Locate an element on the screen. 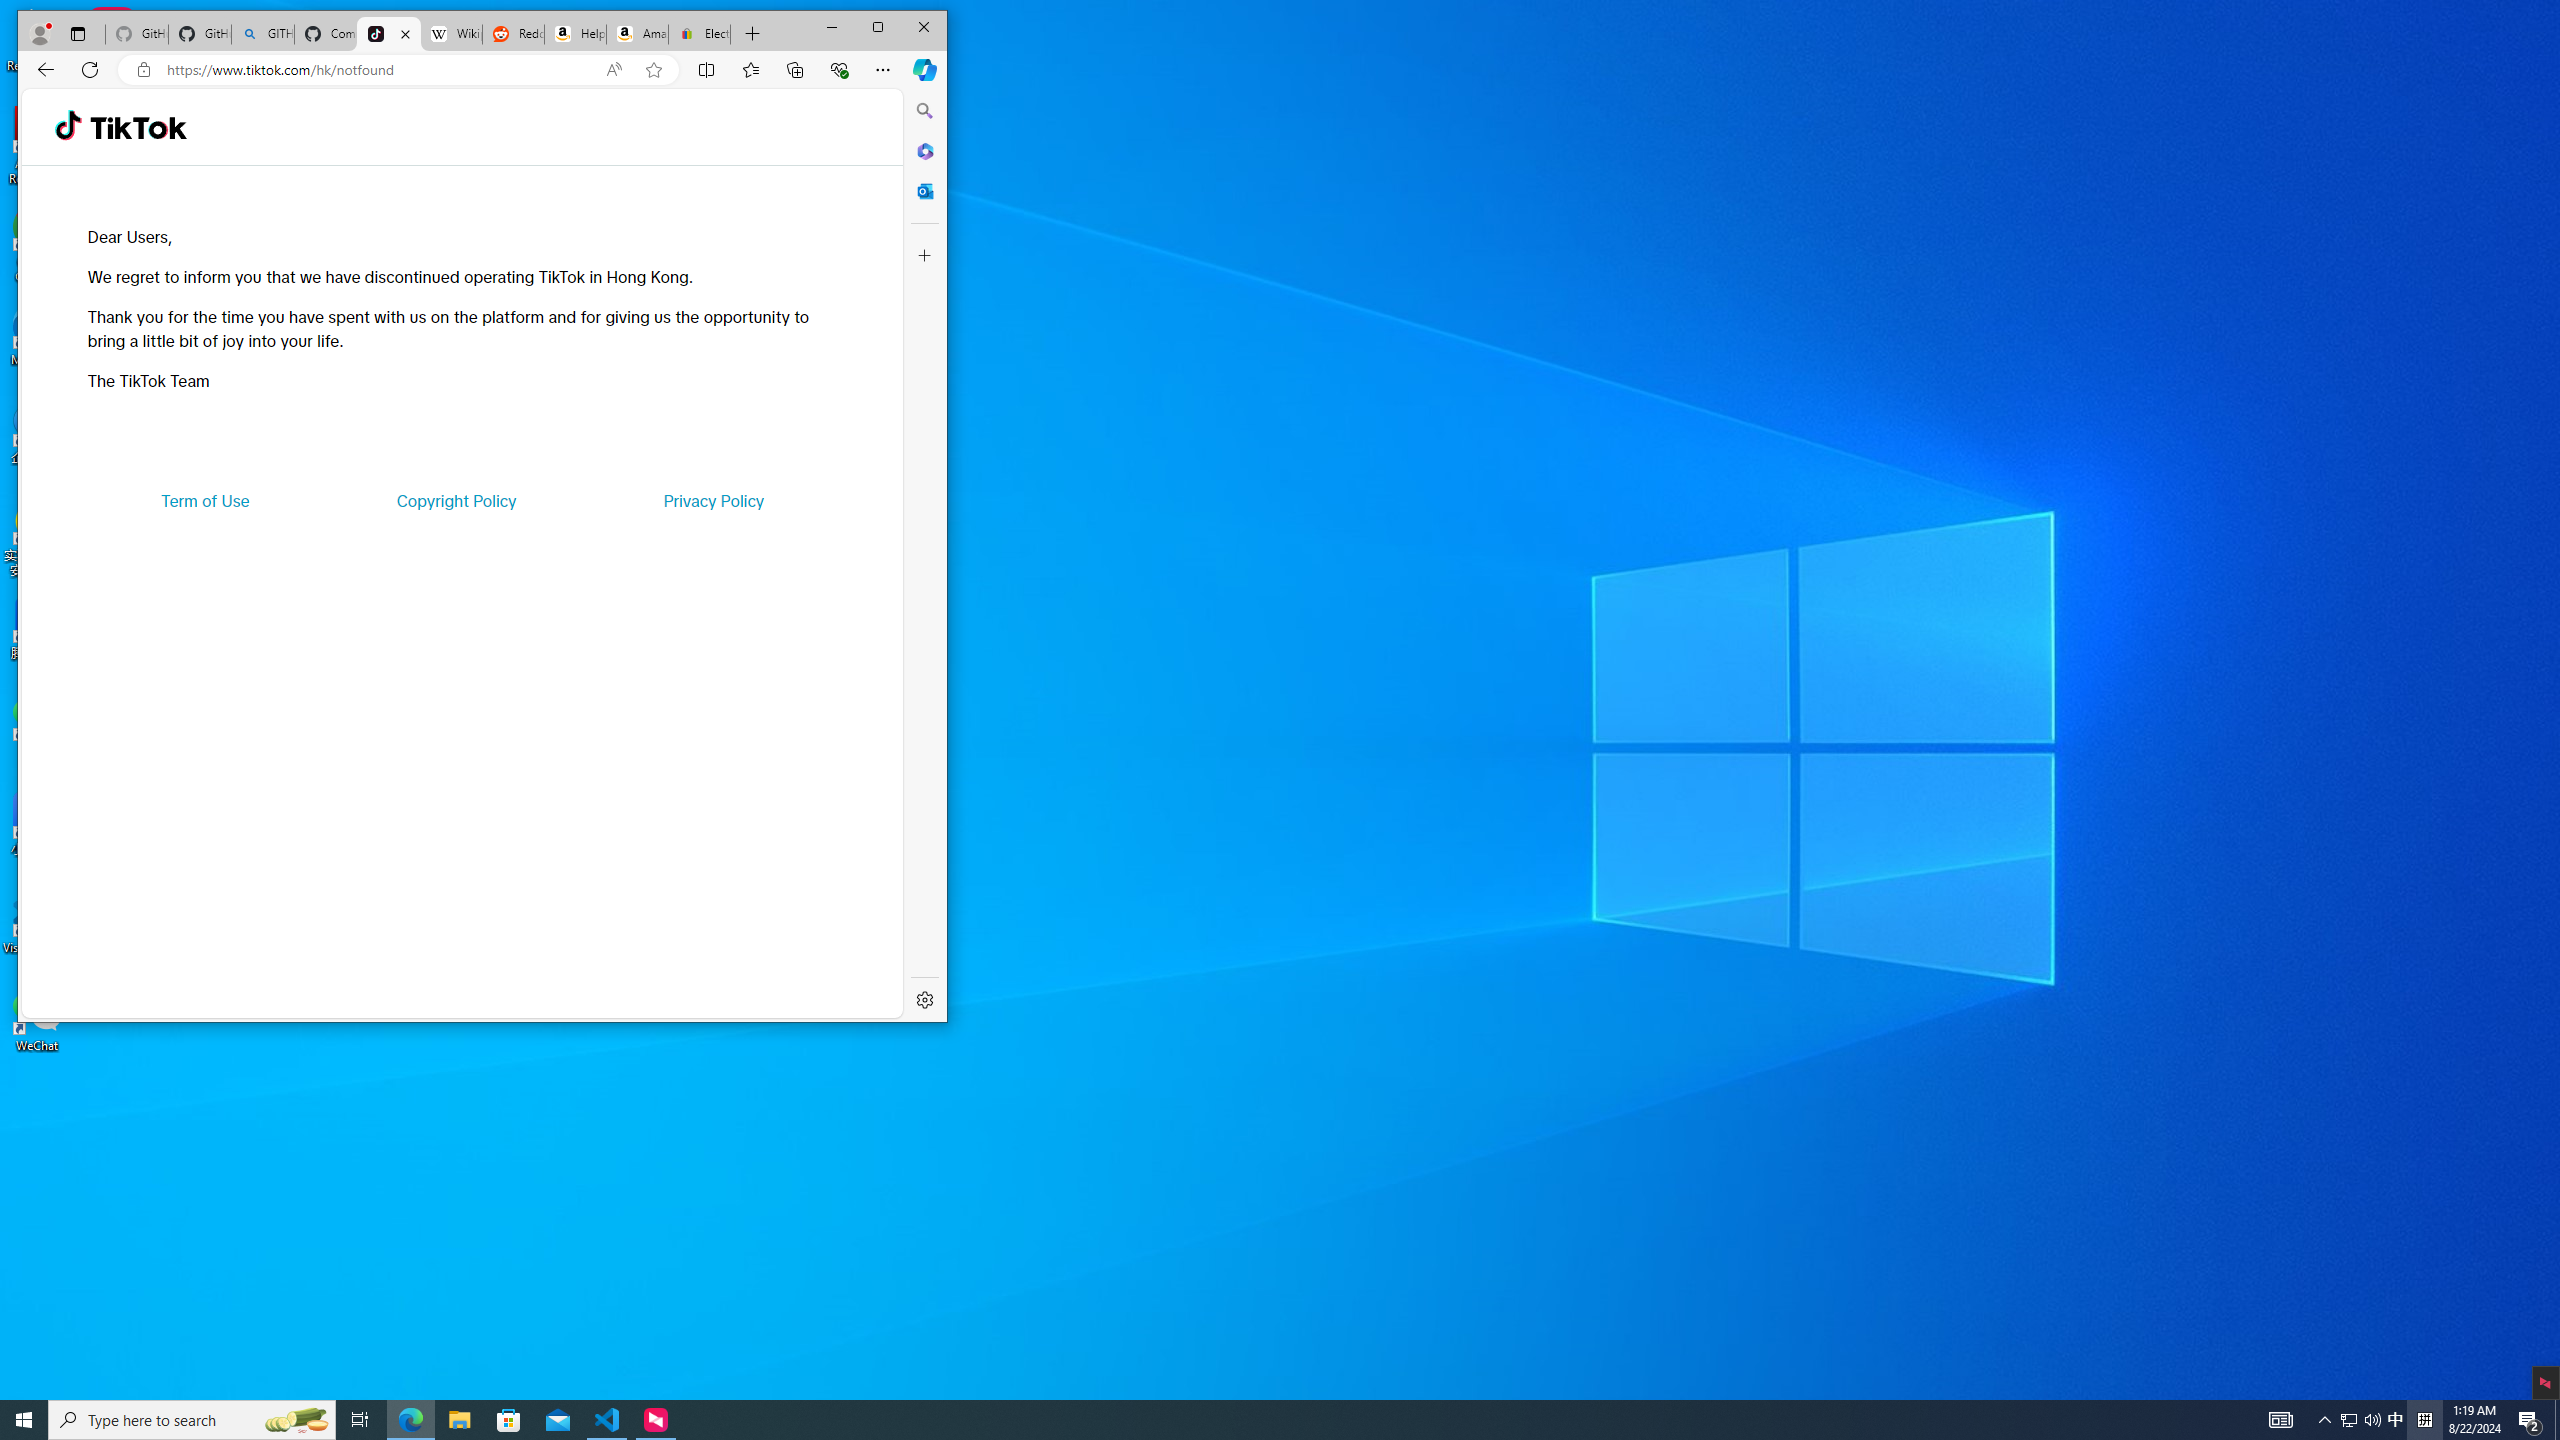 Image resolution: width=2560 pixels, height=1440 pixels. Copyright Policy is located at coordinates (456, 500).